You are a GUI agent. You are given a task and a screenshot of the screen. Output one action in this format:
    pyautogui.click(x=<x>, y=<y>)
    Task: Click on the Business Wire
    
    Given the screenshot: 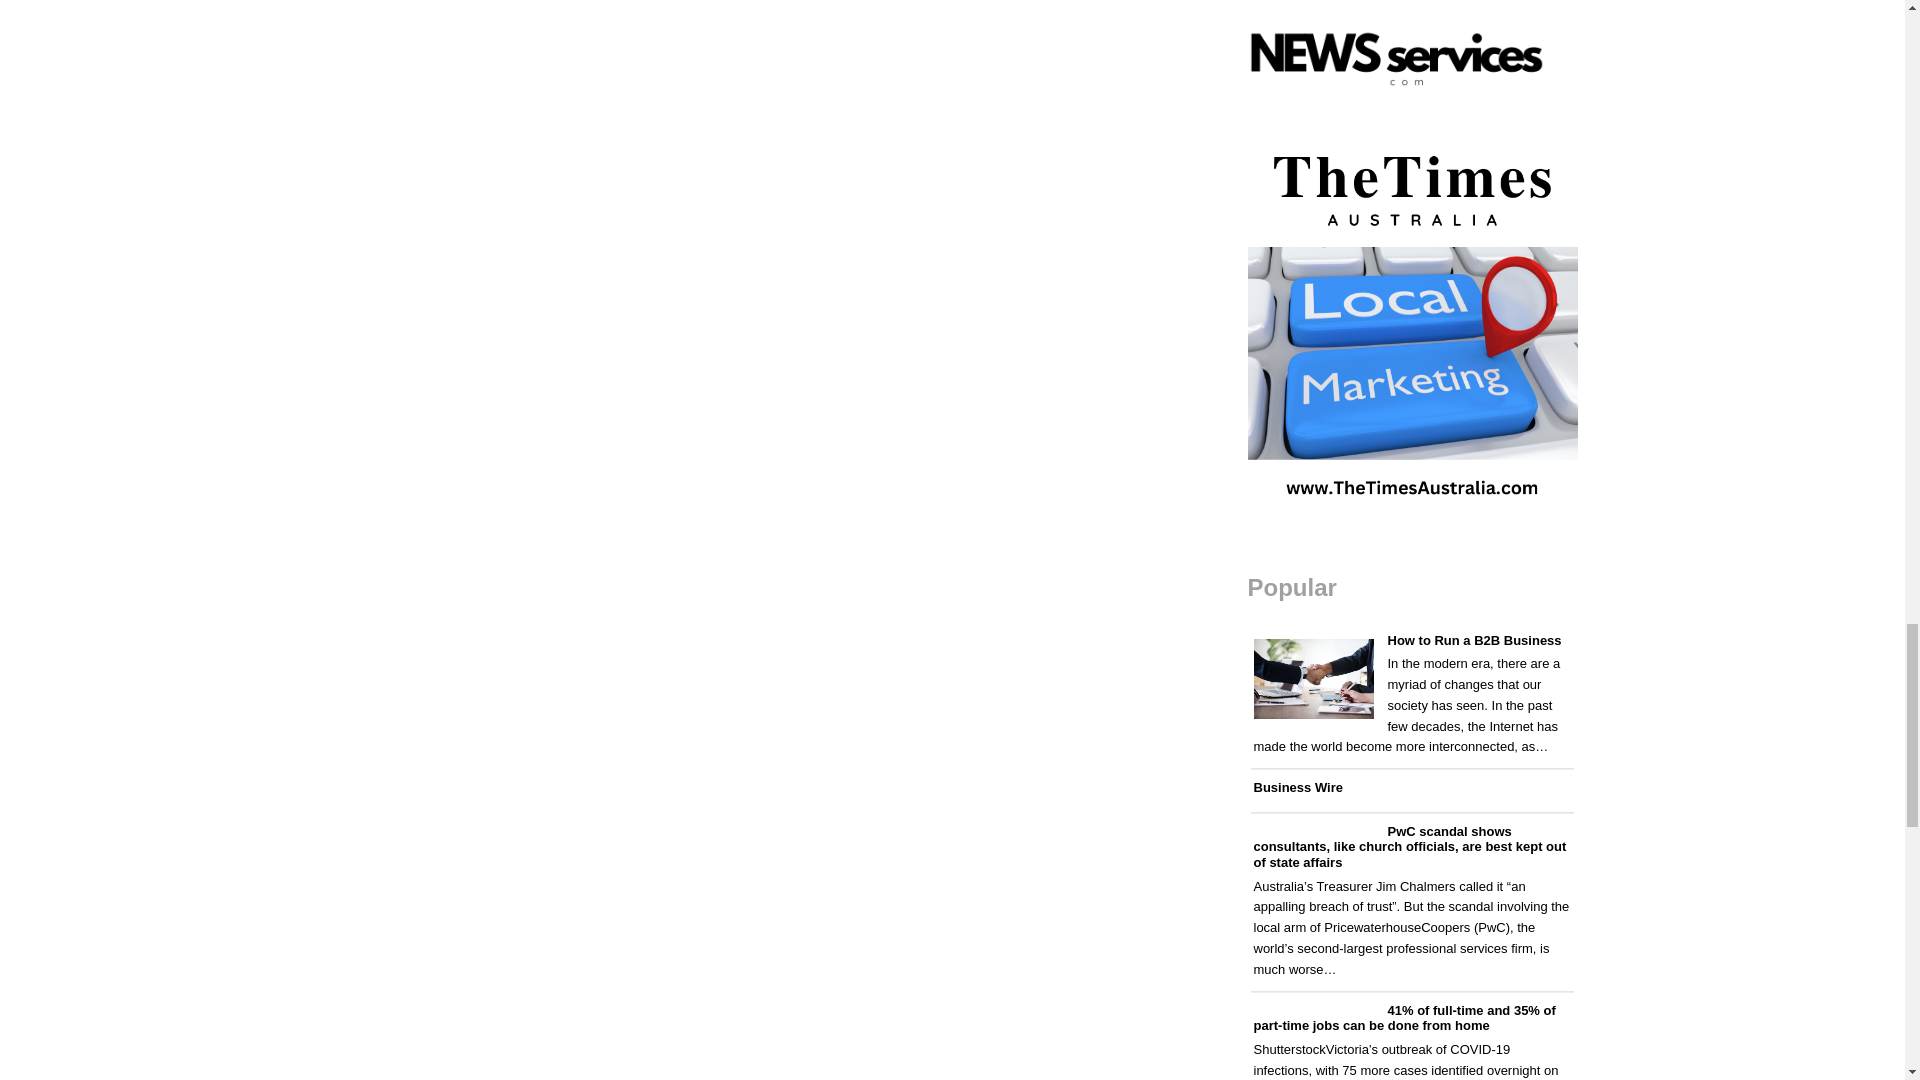 What is the action you would take?
    pyautogui.click(x=1298, y=786)
    